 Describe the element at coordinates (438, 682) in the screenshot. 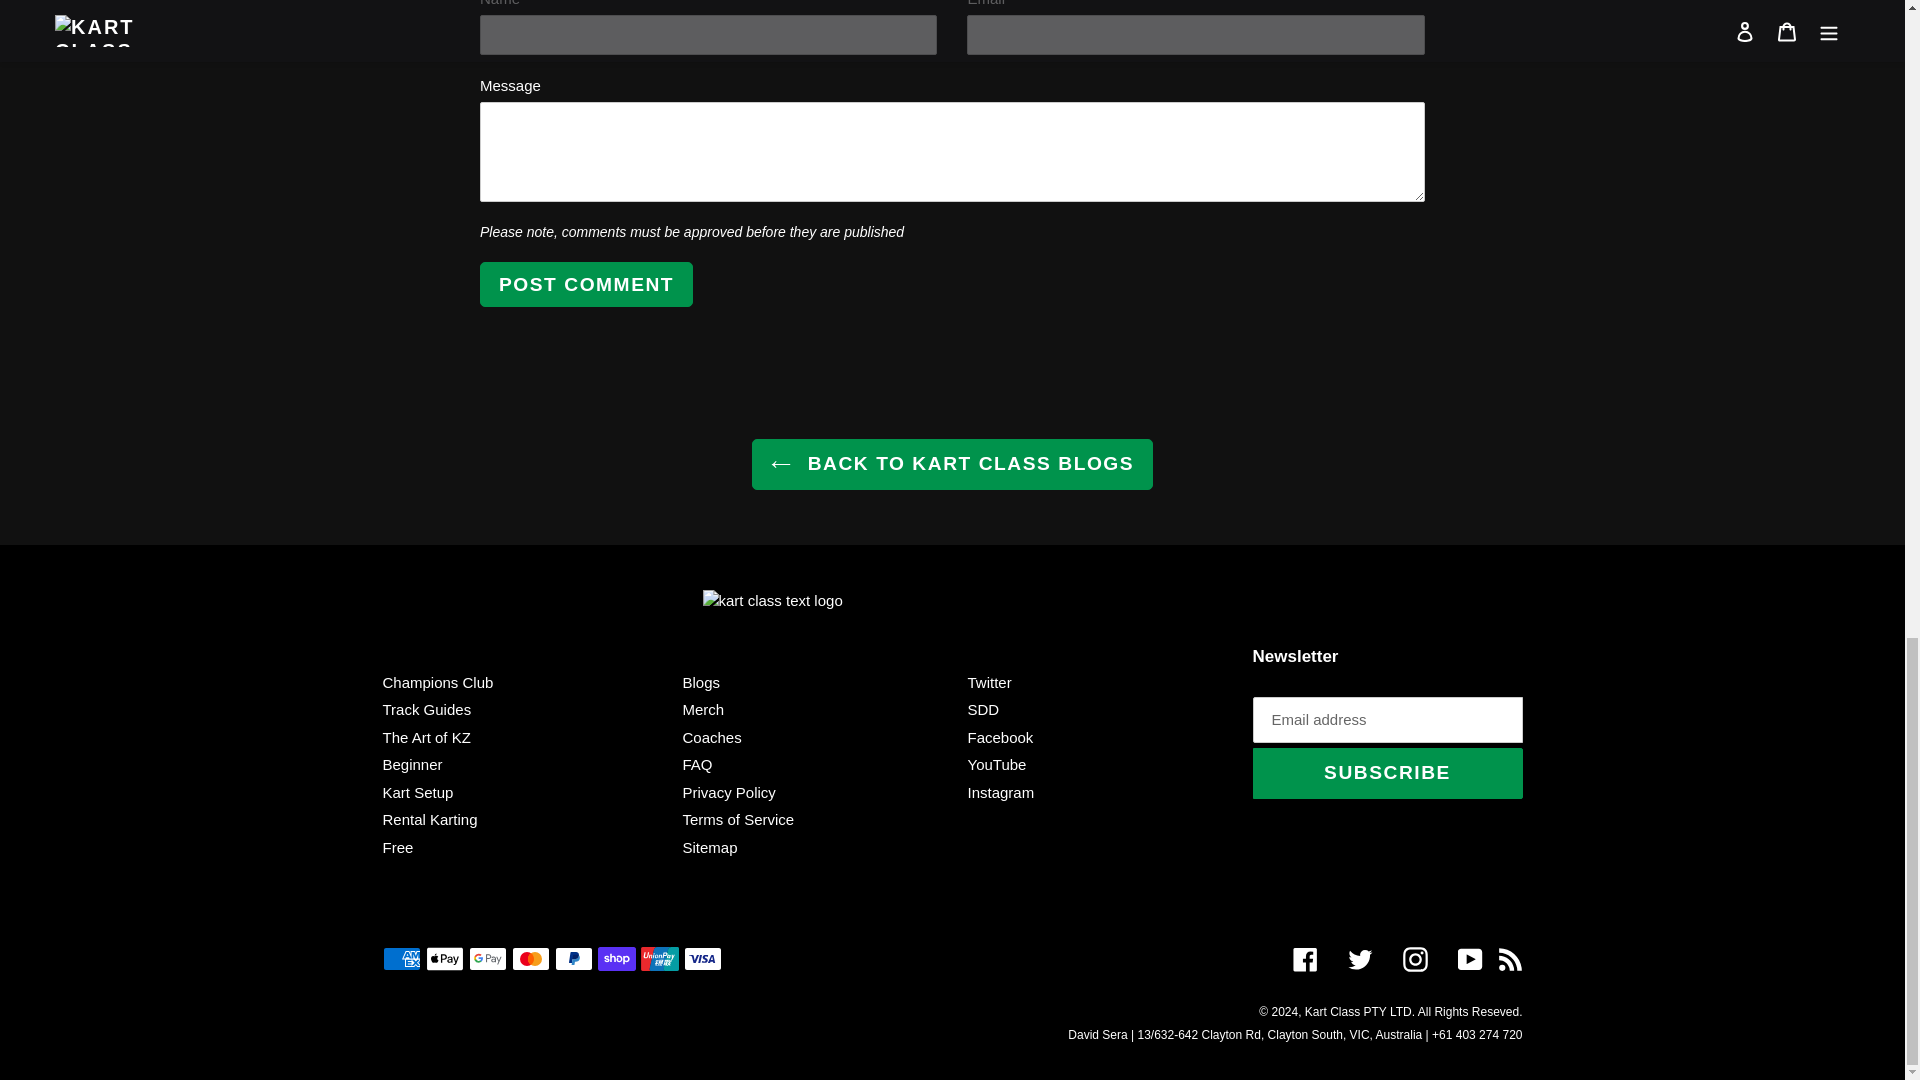

I see `Champions Club` at that location.